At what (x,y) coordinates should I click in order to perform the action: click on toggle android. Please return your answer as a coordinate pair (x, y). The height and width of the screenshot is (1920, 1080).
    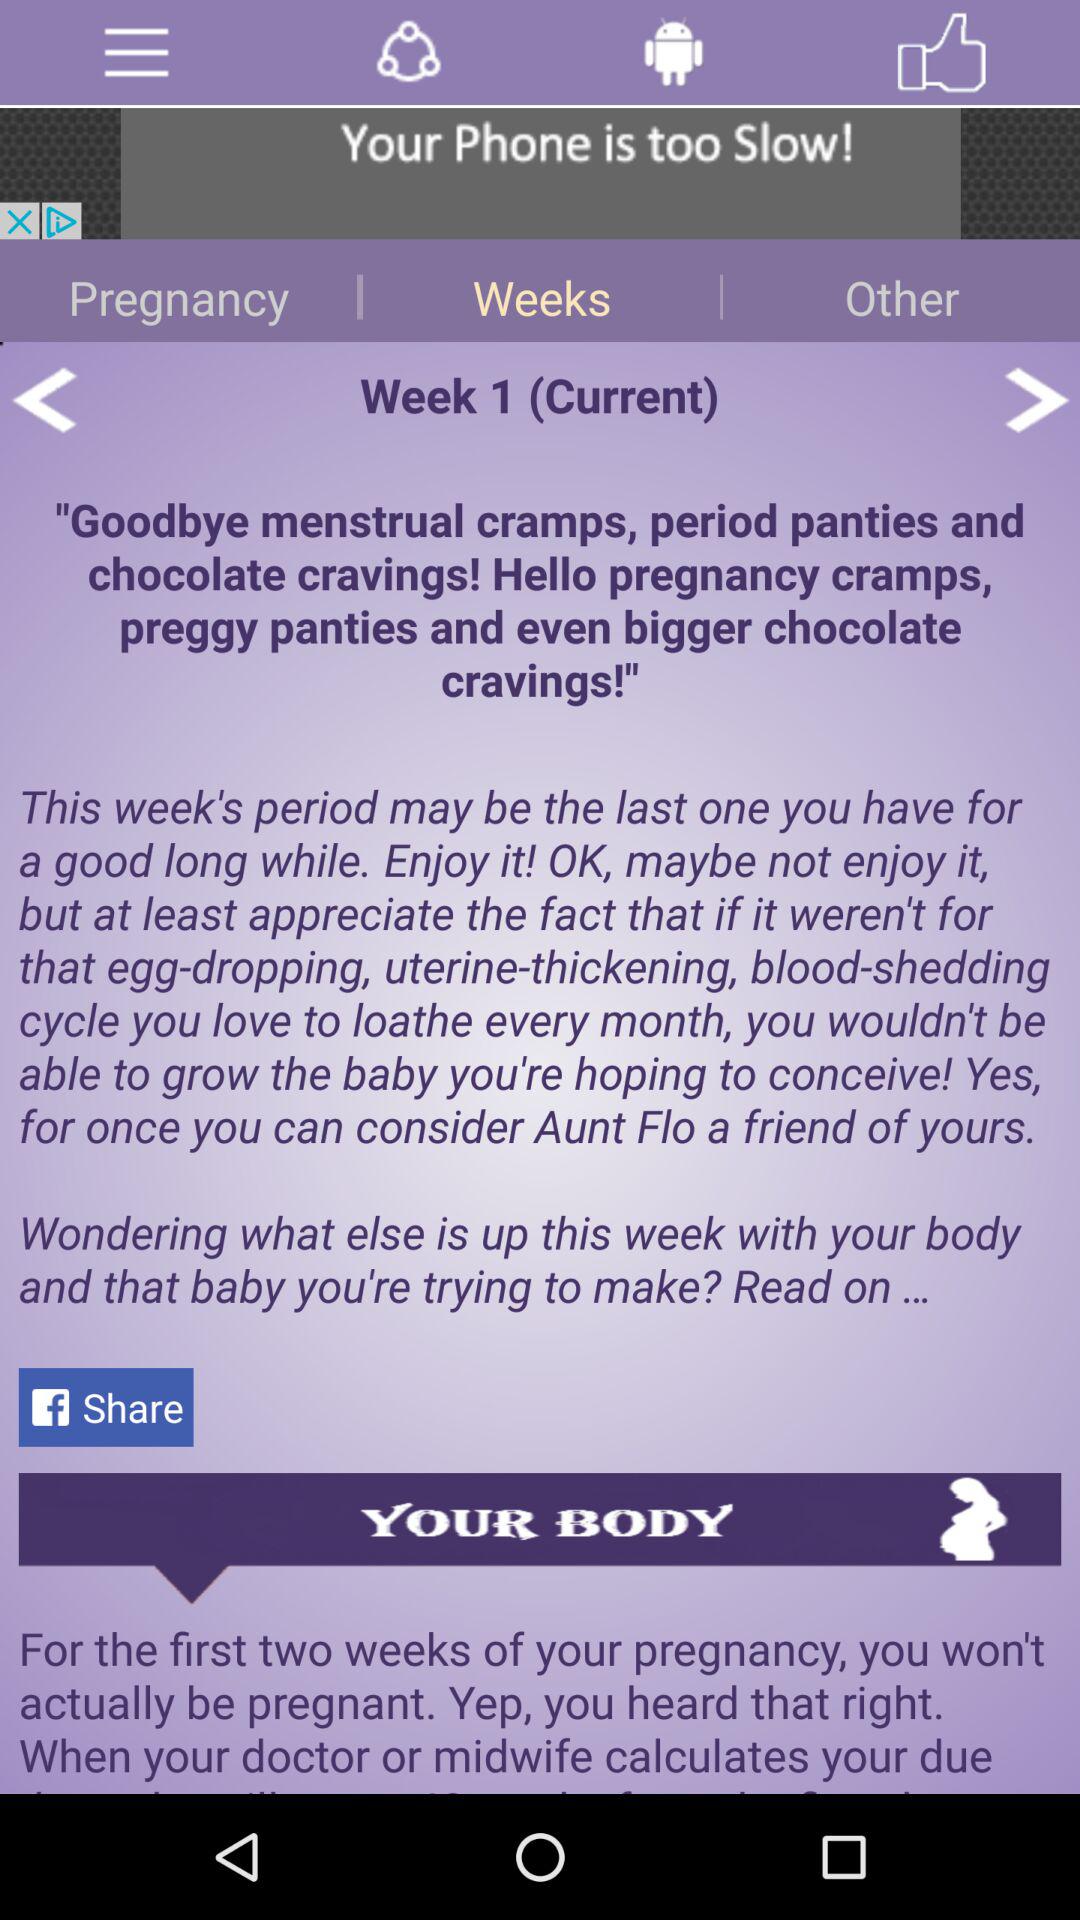
    Looking at the image, I should click on (674, 52).